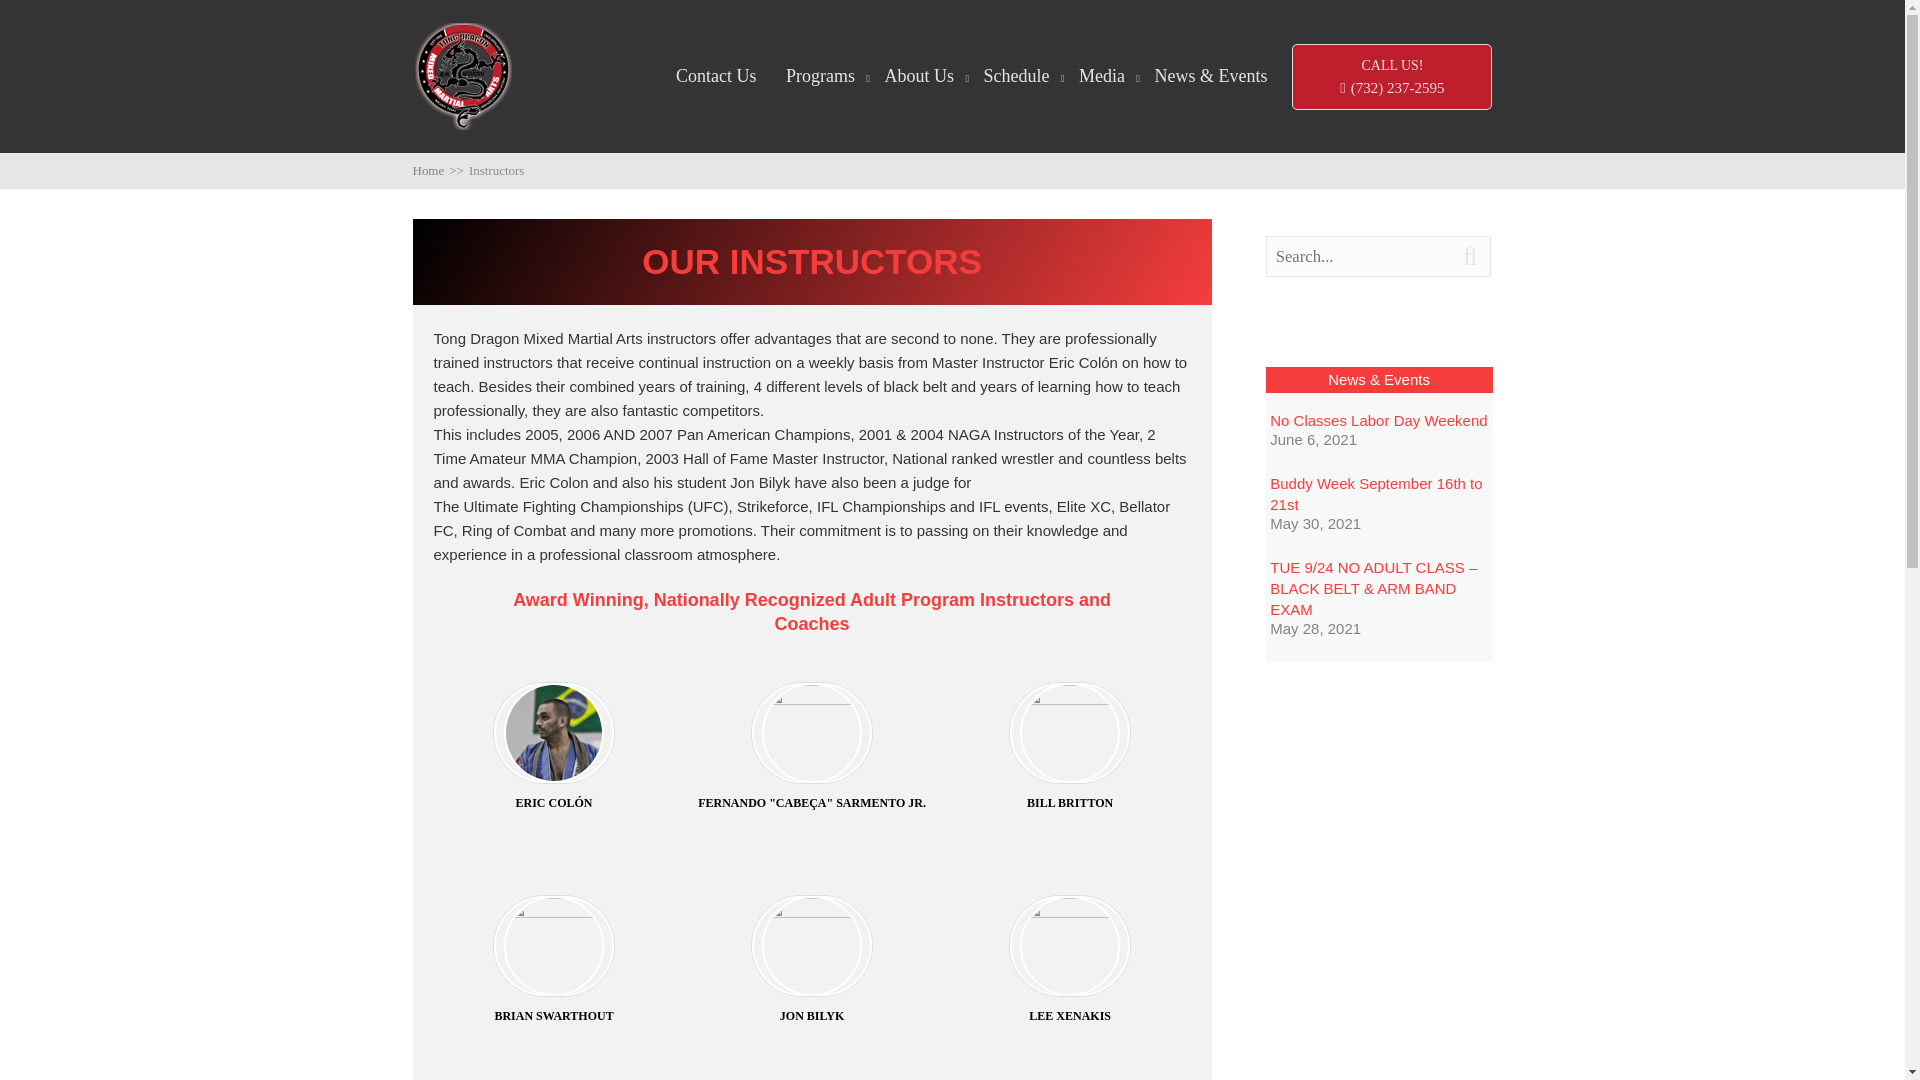  I want to click on About Us, so click(920, 76).